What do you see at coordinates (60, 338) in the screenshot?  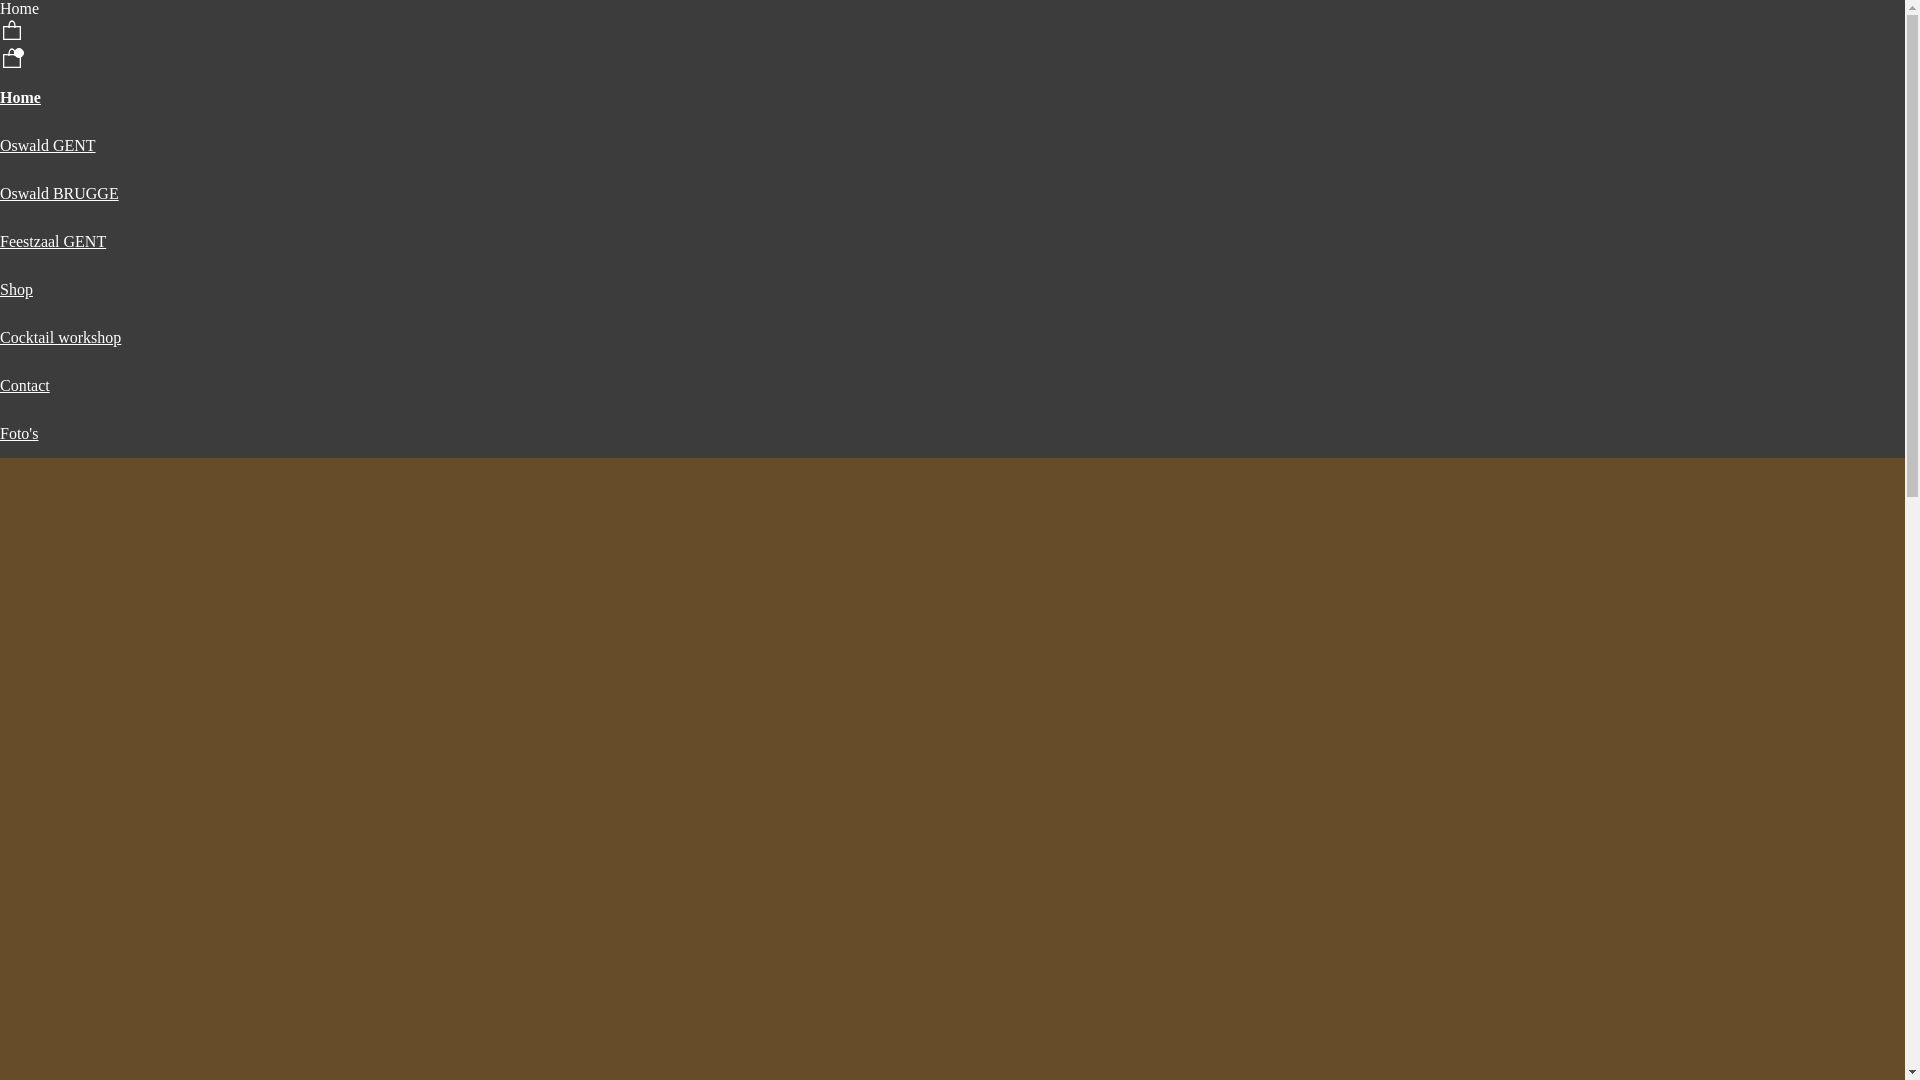 I see `Cocktail workshop` at bounding box center [60, 338].